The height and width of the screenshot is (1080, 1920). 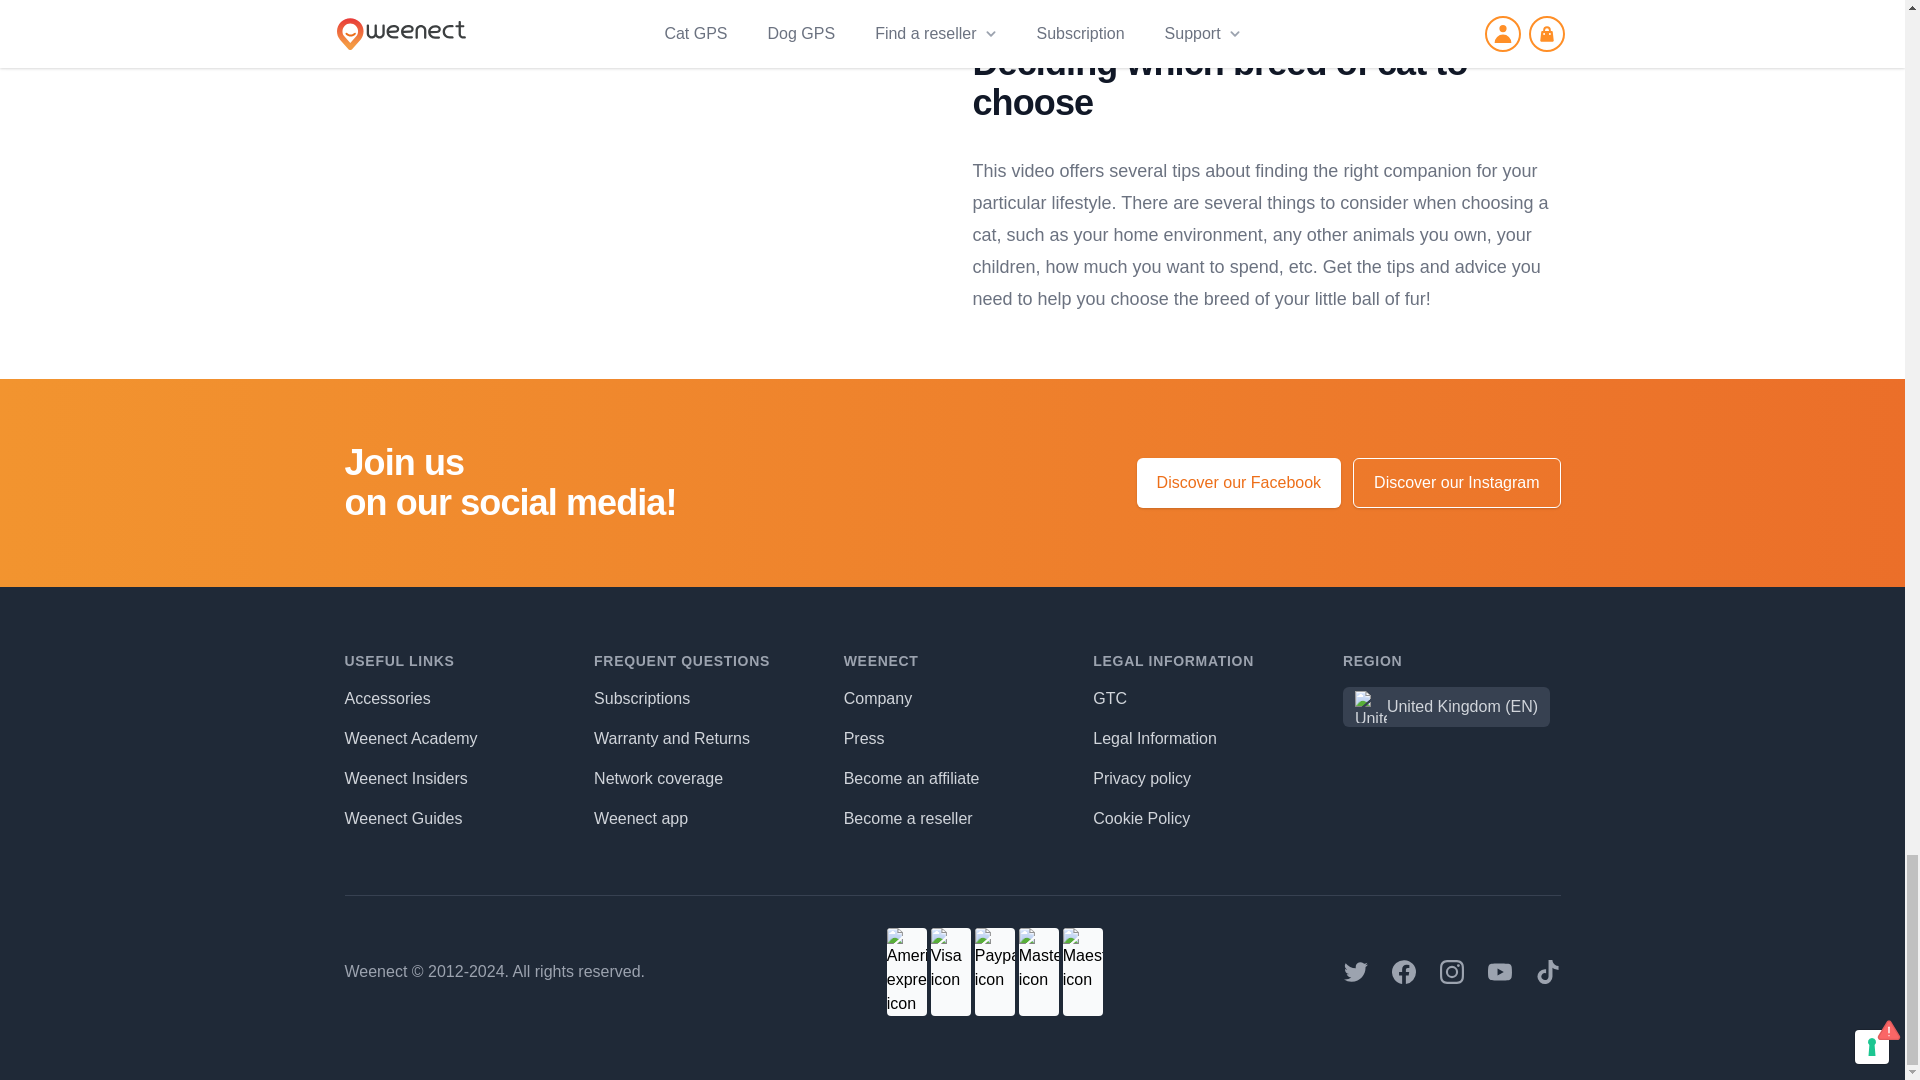 I want to click on Discover our Instagram, so click(x=1456, y=482).